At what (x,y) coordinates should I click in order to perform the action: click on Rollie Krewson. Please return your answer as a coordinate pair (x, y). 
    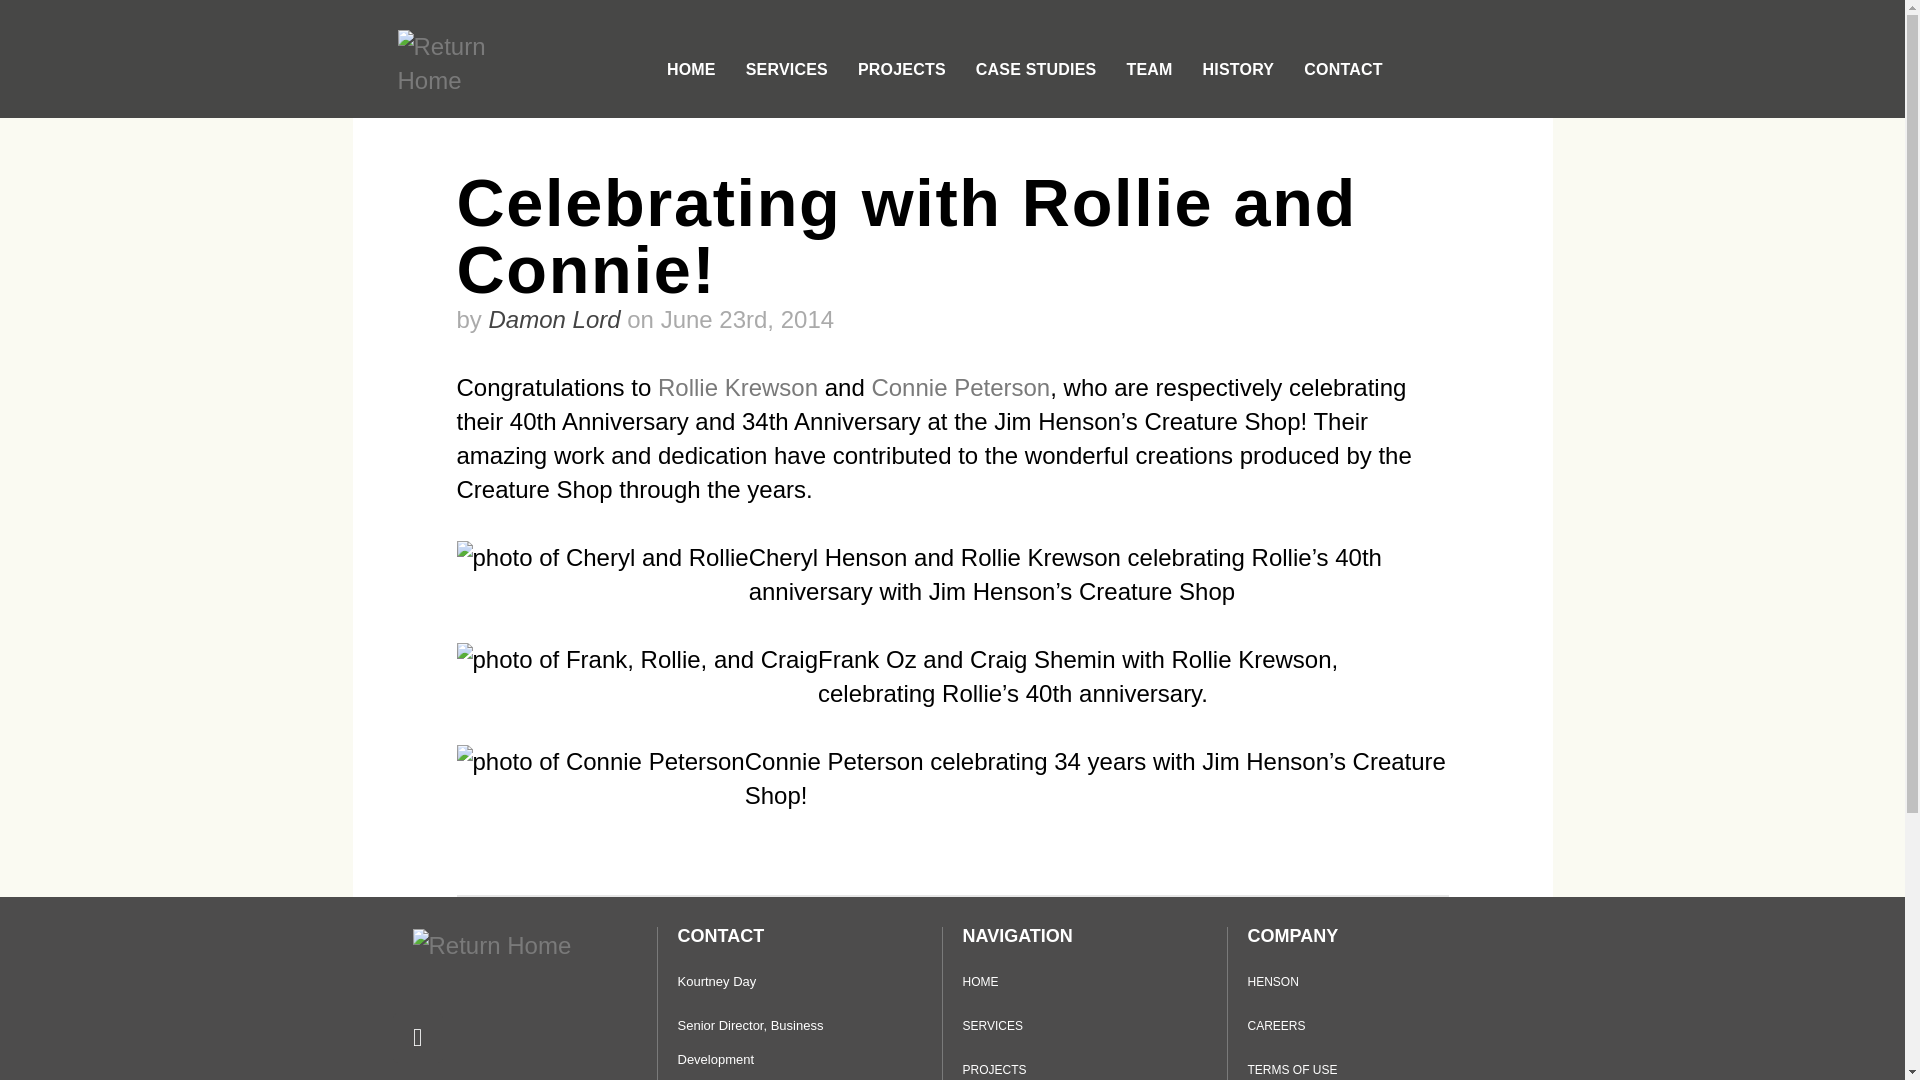
    Looking at the image, I should click on (738, 386).